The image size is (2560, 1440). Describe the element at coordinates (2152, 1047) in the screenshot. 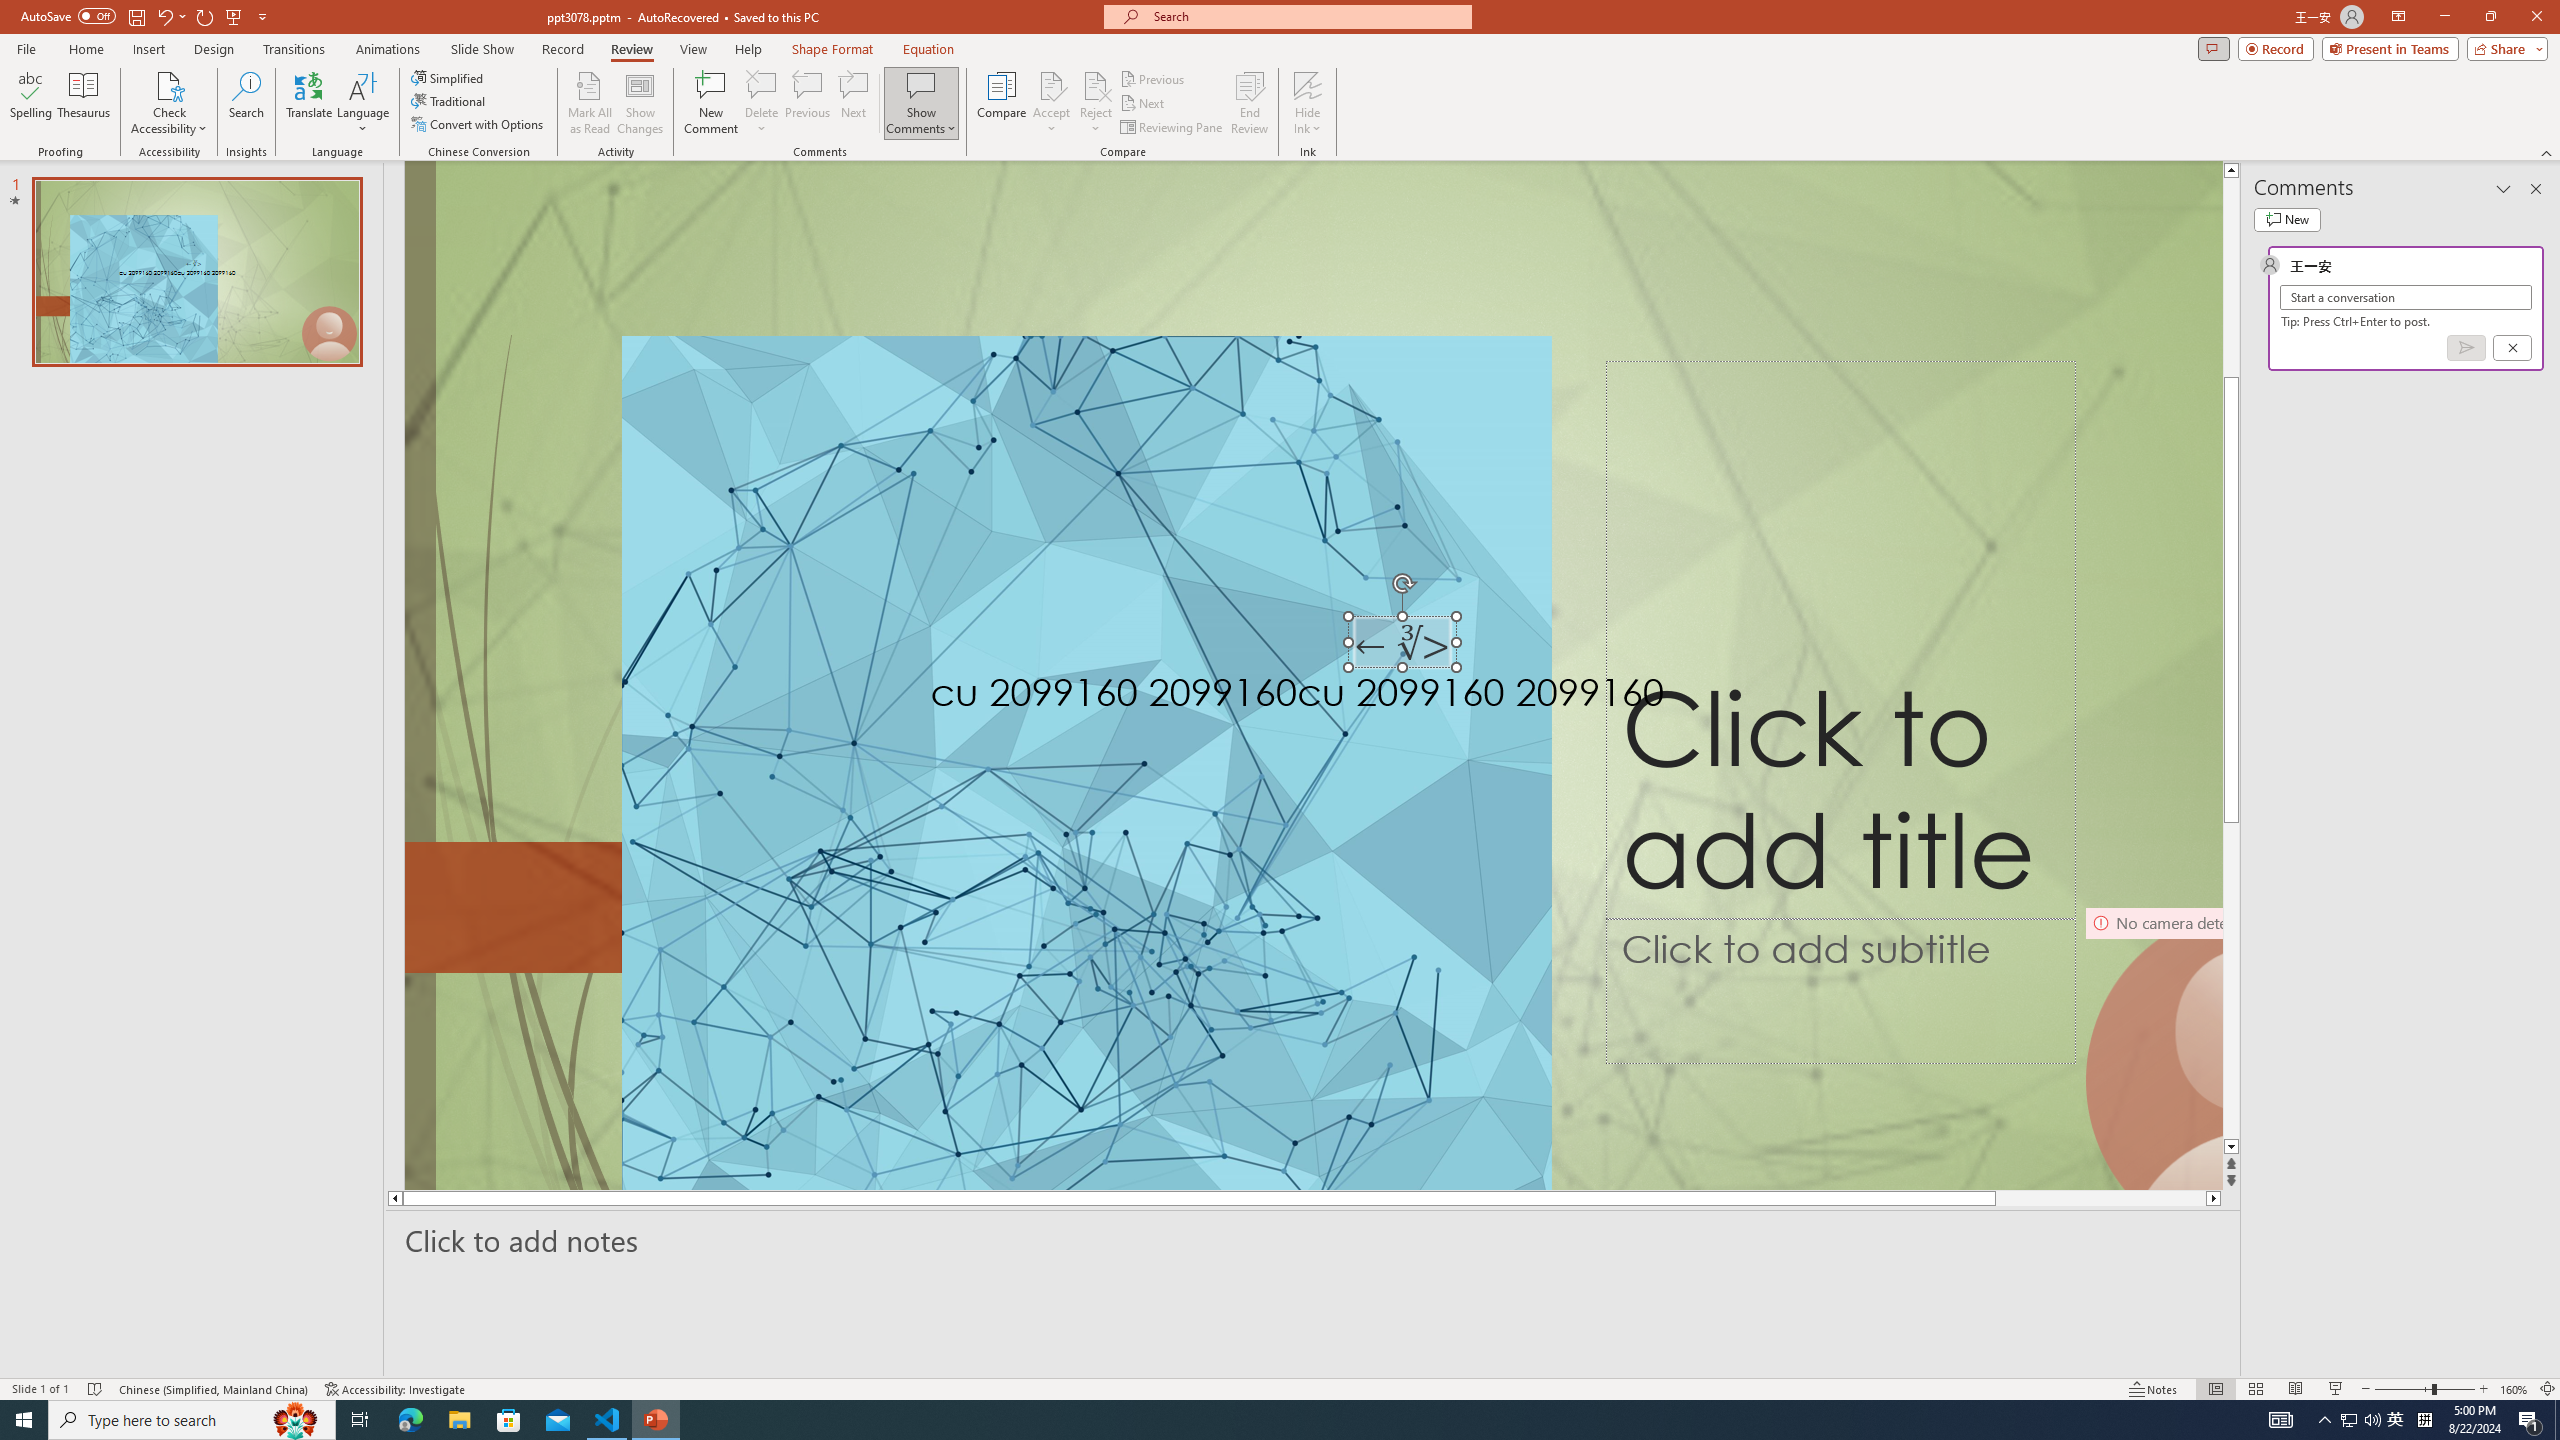

I see `Camera 9, No camera detected.` at that location.